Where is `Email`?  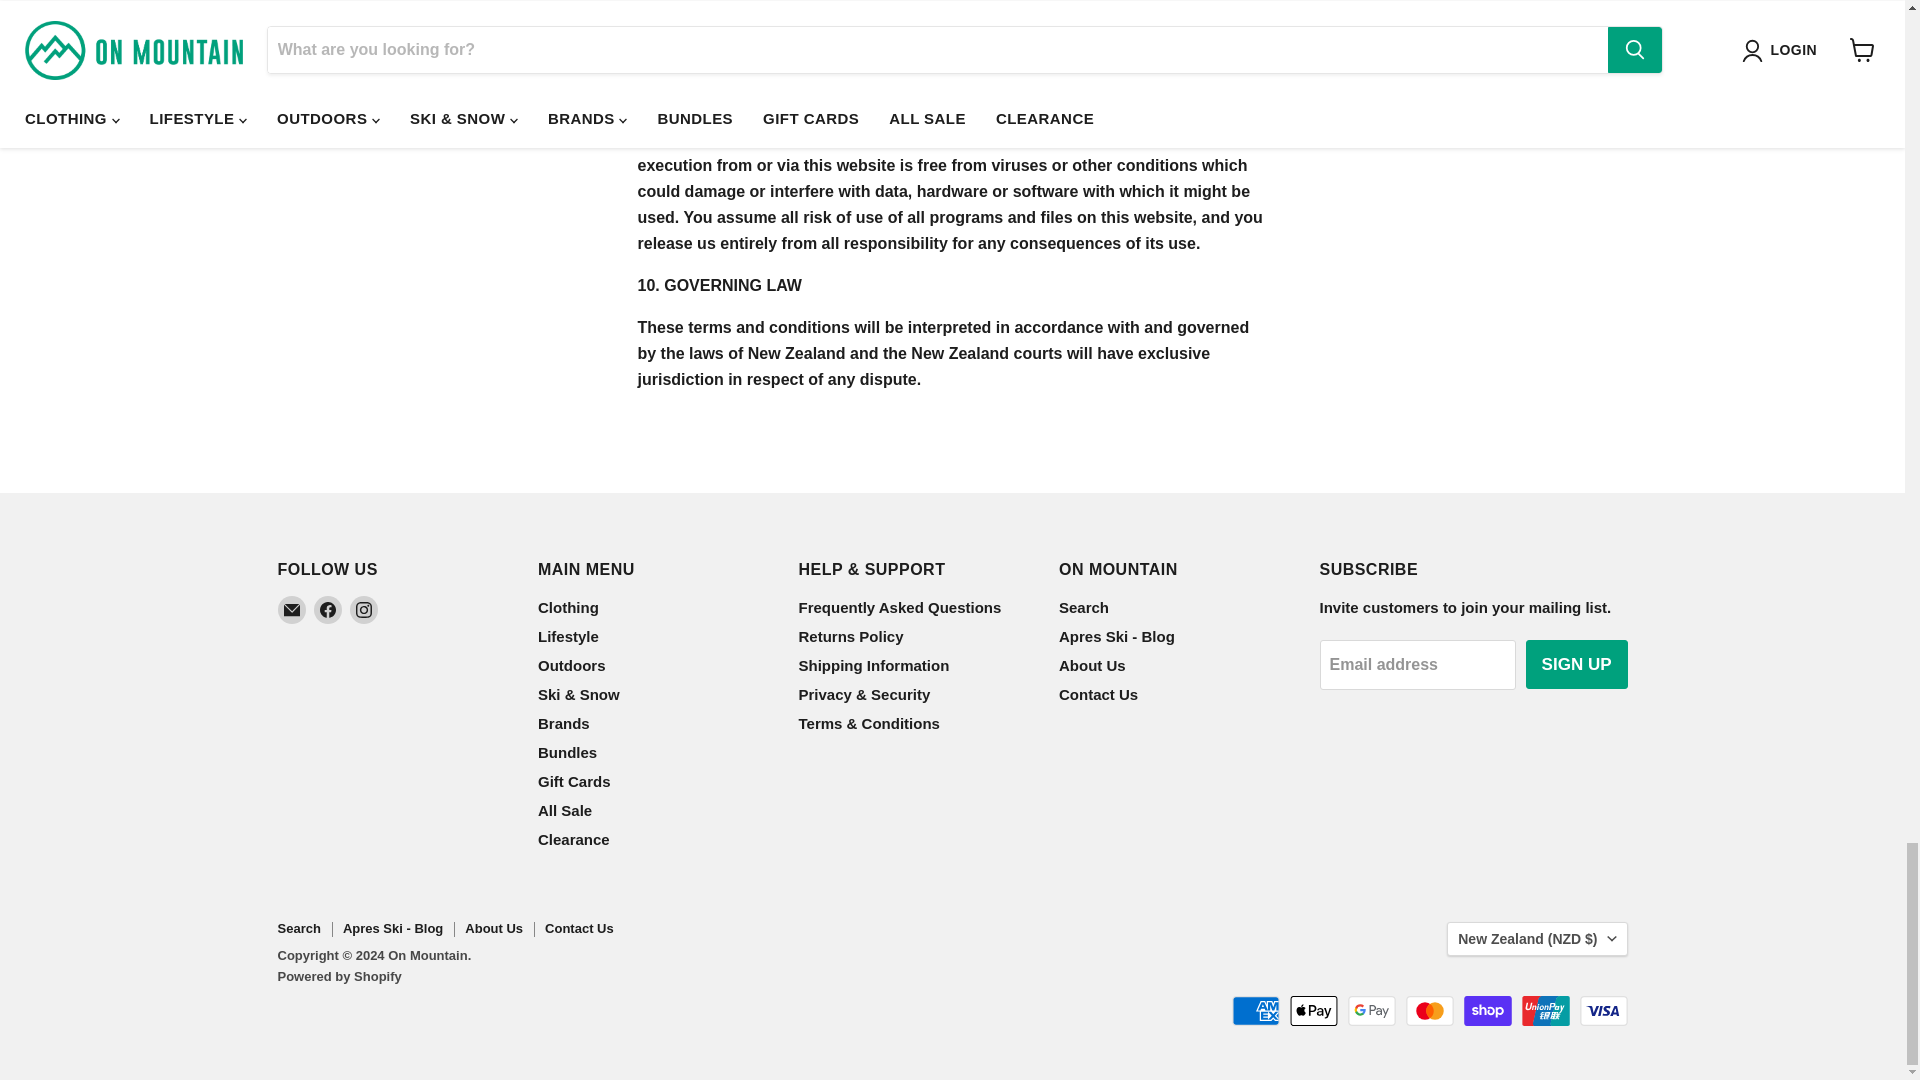 Email is located at coordinates (292, 610).